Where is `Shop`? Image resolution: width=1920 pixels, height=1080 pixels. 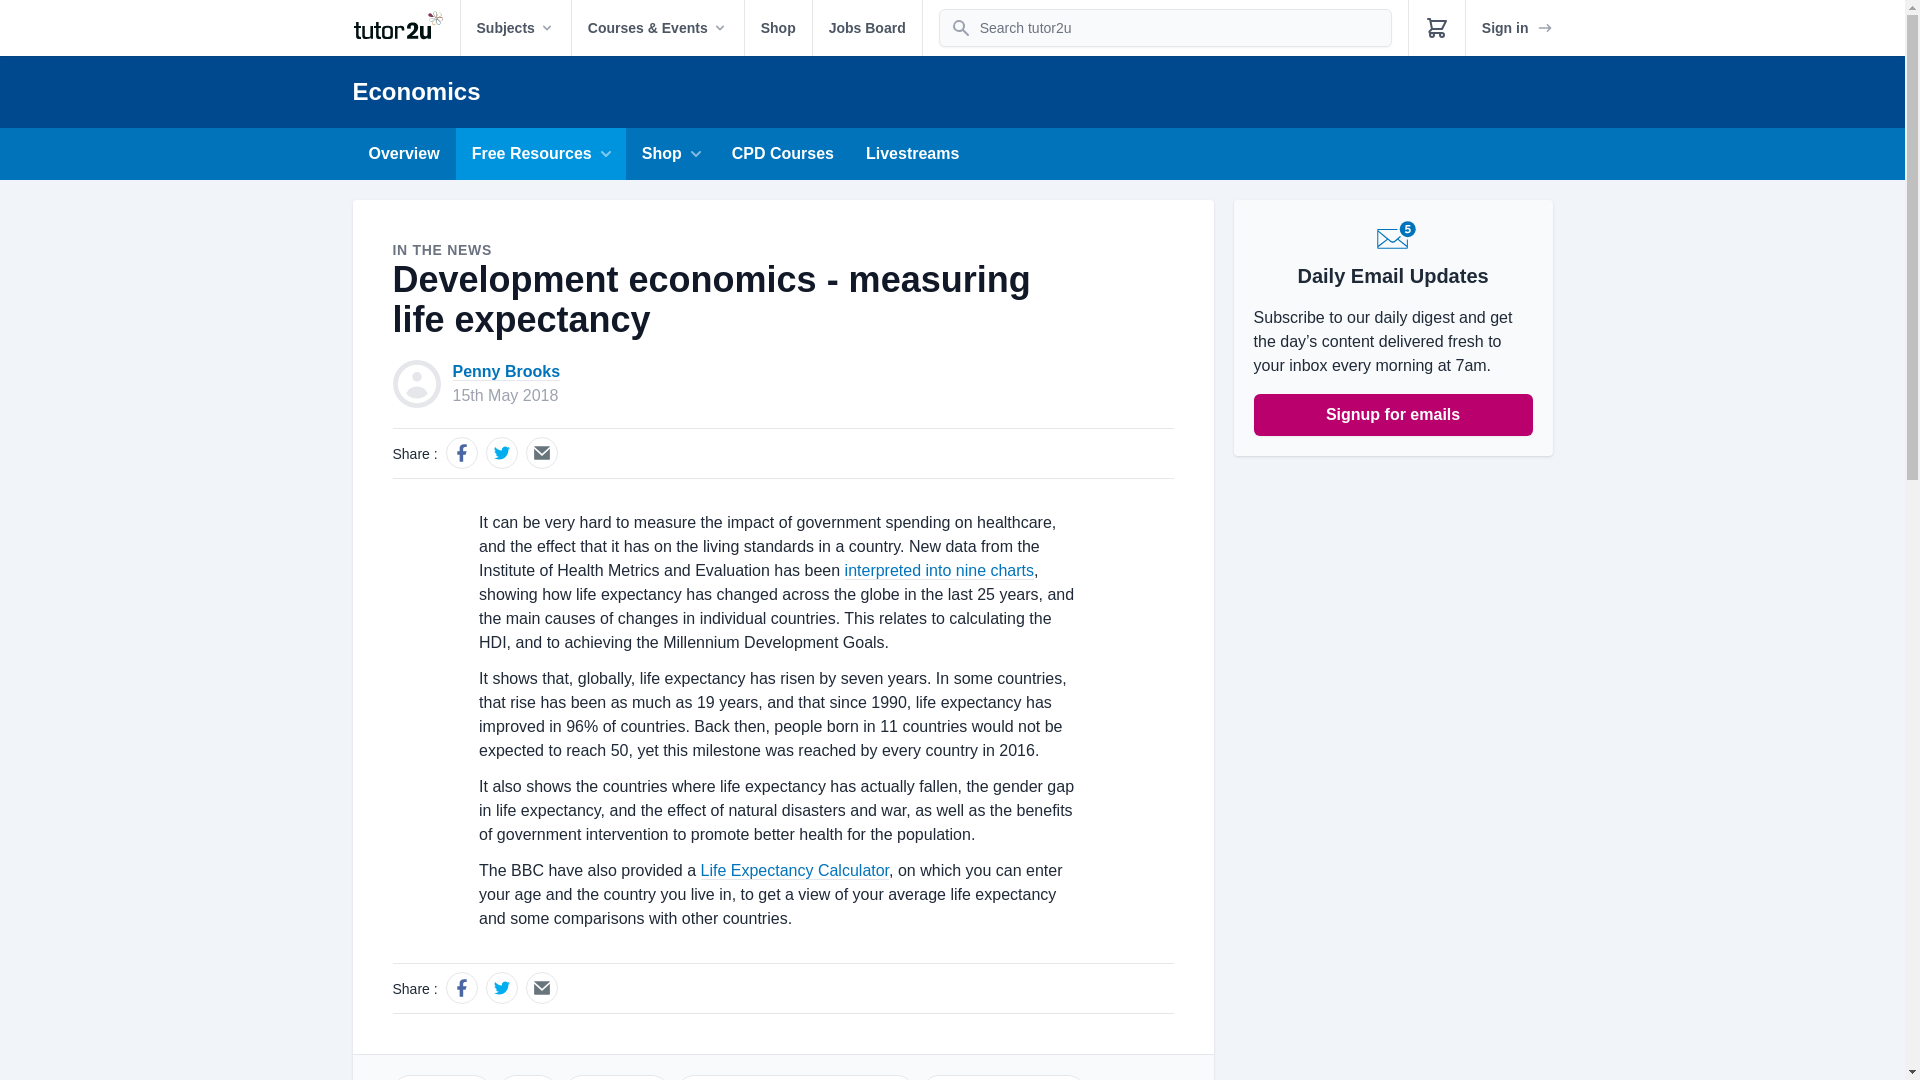
Shop is located at coordinates (778, 28).